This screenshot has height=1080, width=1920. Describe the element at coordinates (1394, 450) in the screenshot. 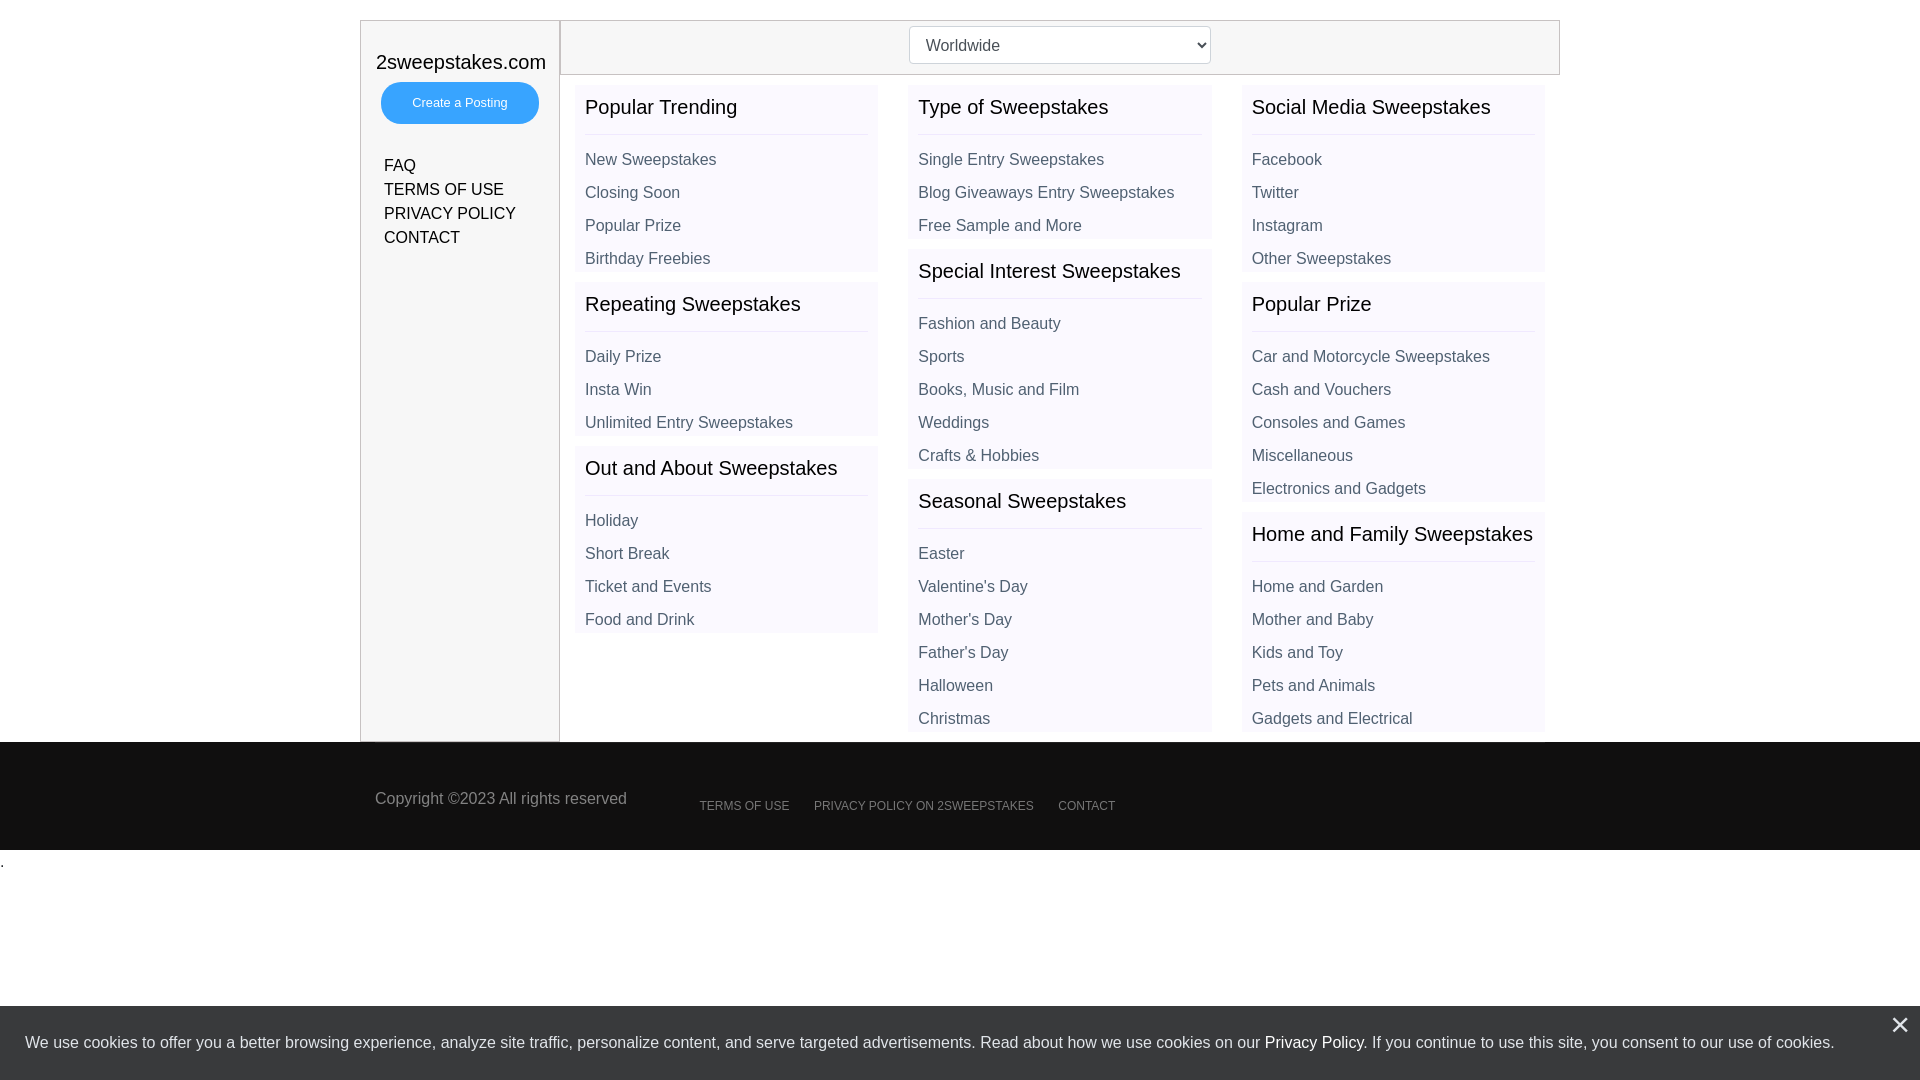

I see `Miscellaneous` at that location.